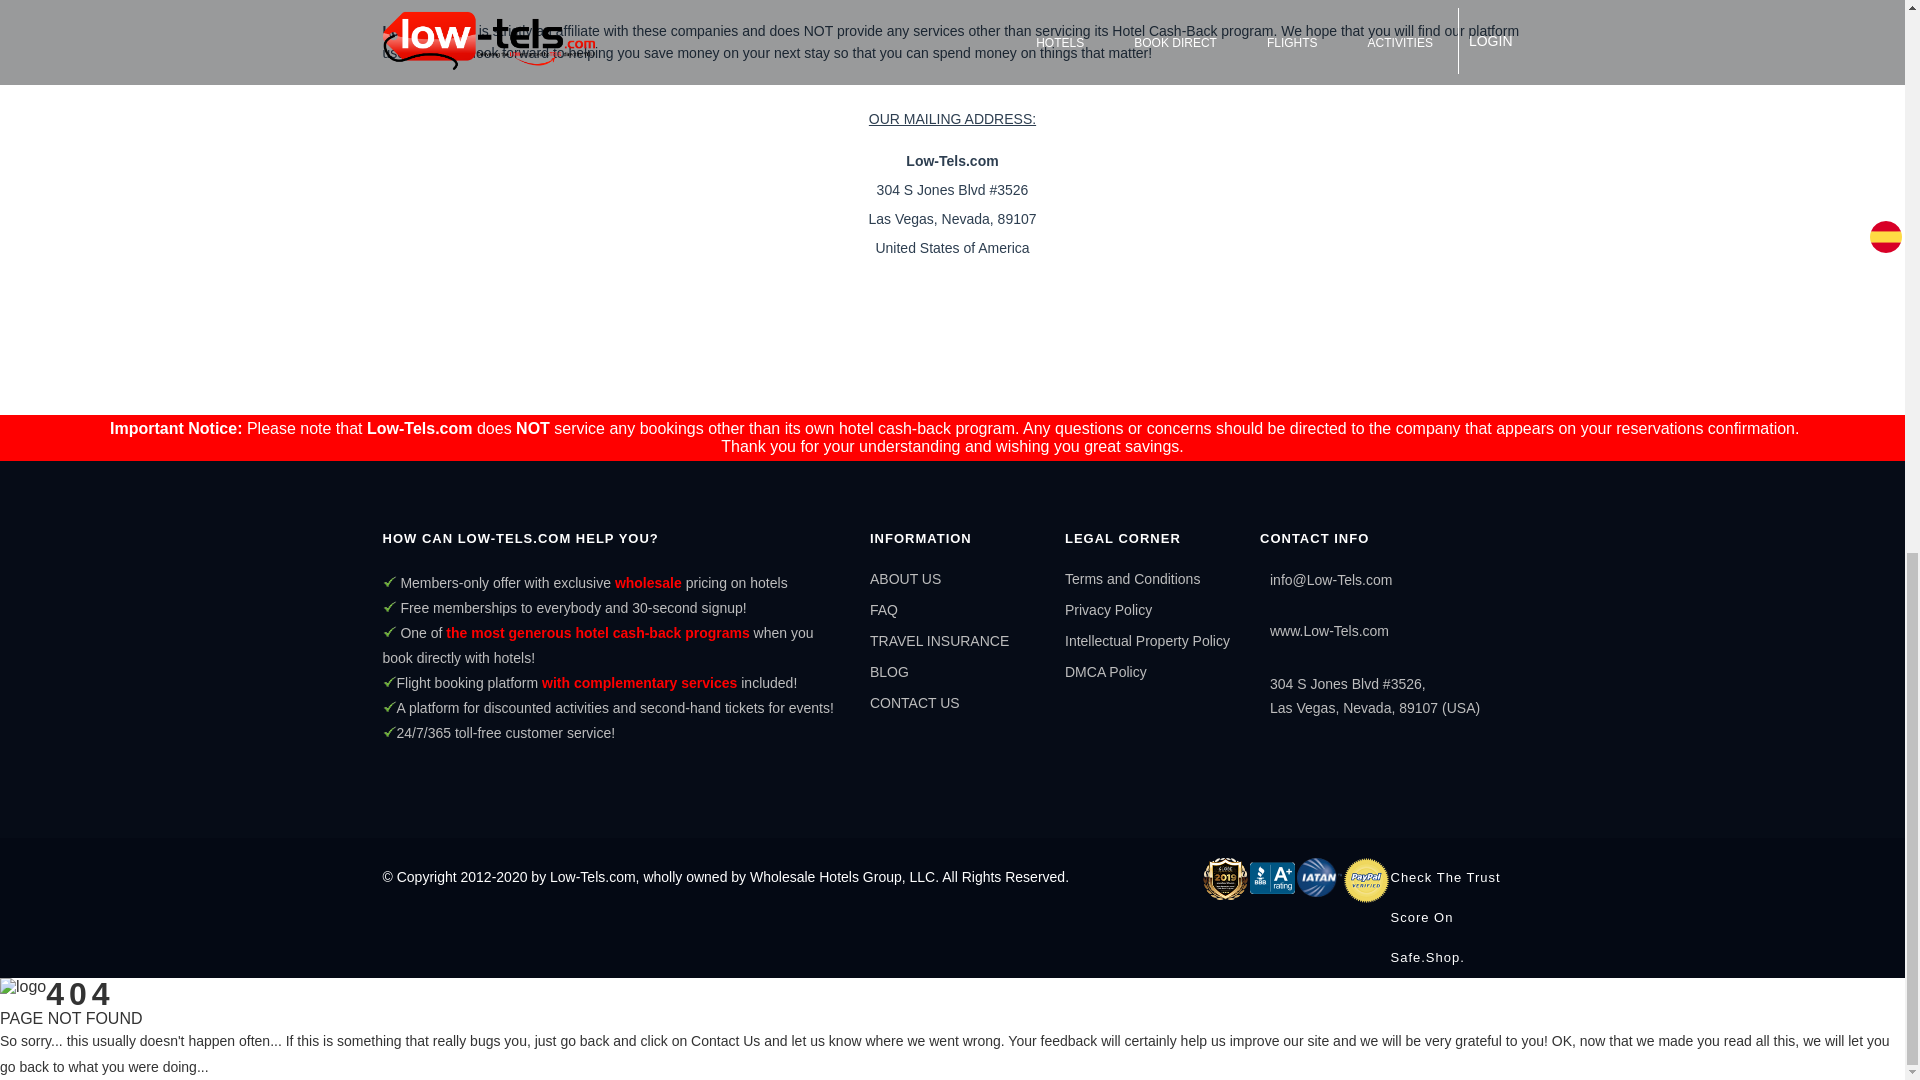 The image size is (1920, 1080). I want to click on DMCA Policy, so click(1106, 672).